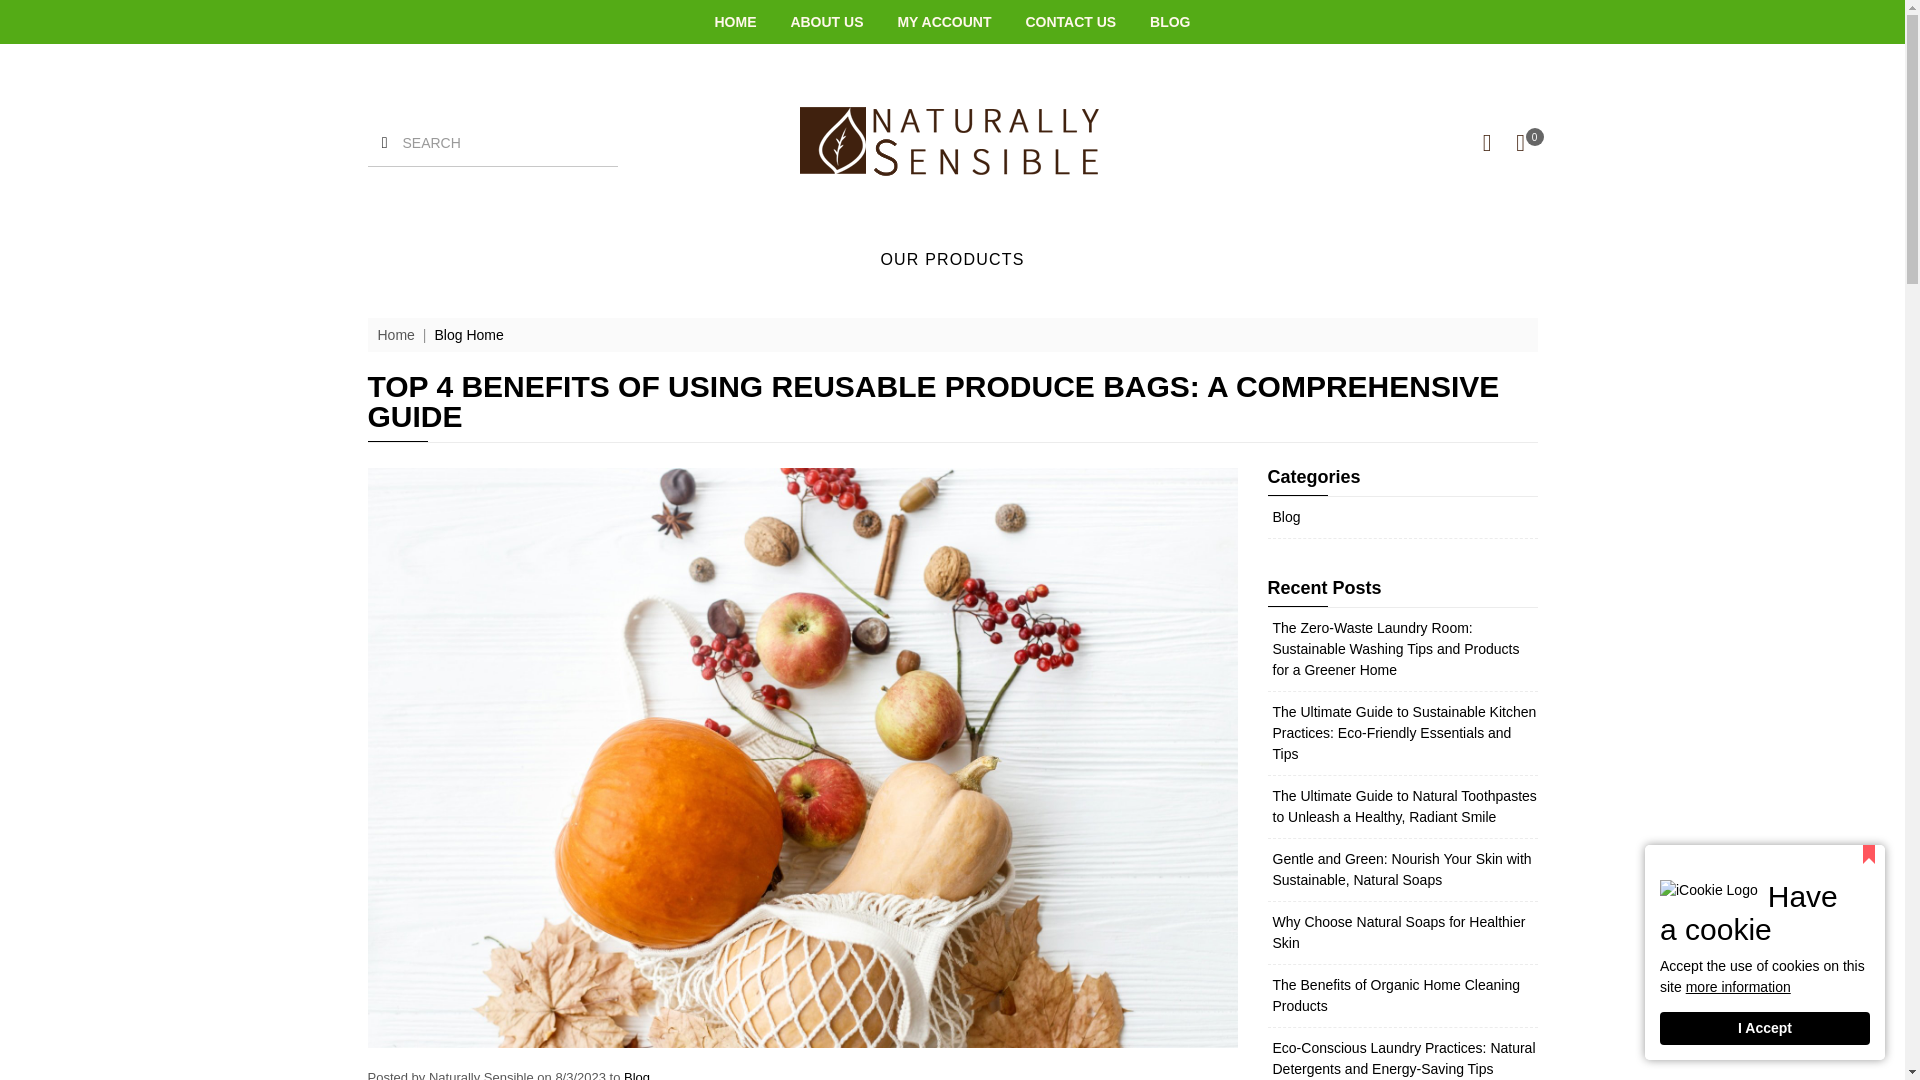 The width and height of the screenshot is (1920, 1080). What do you see at coordinates (637, 1075) in the screenshot?
I see `Blog` at bounding box center [637, 1075].